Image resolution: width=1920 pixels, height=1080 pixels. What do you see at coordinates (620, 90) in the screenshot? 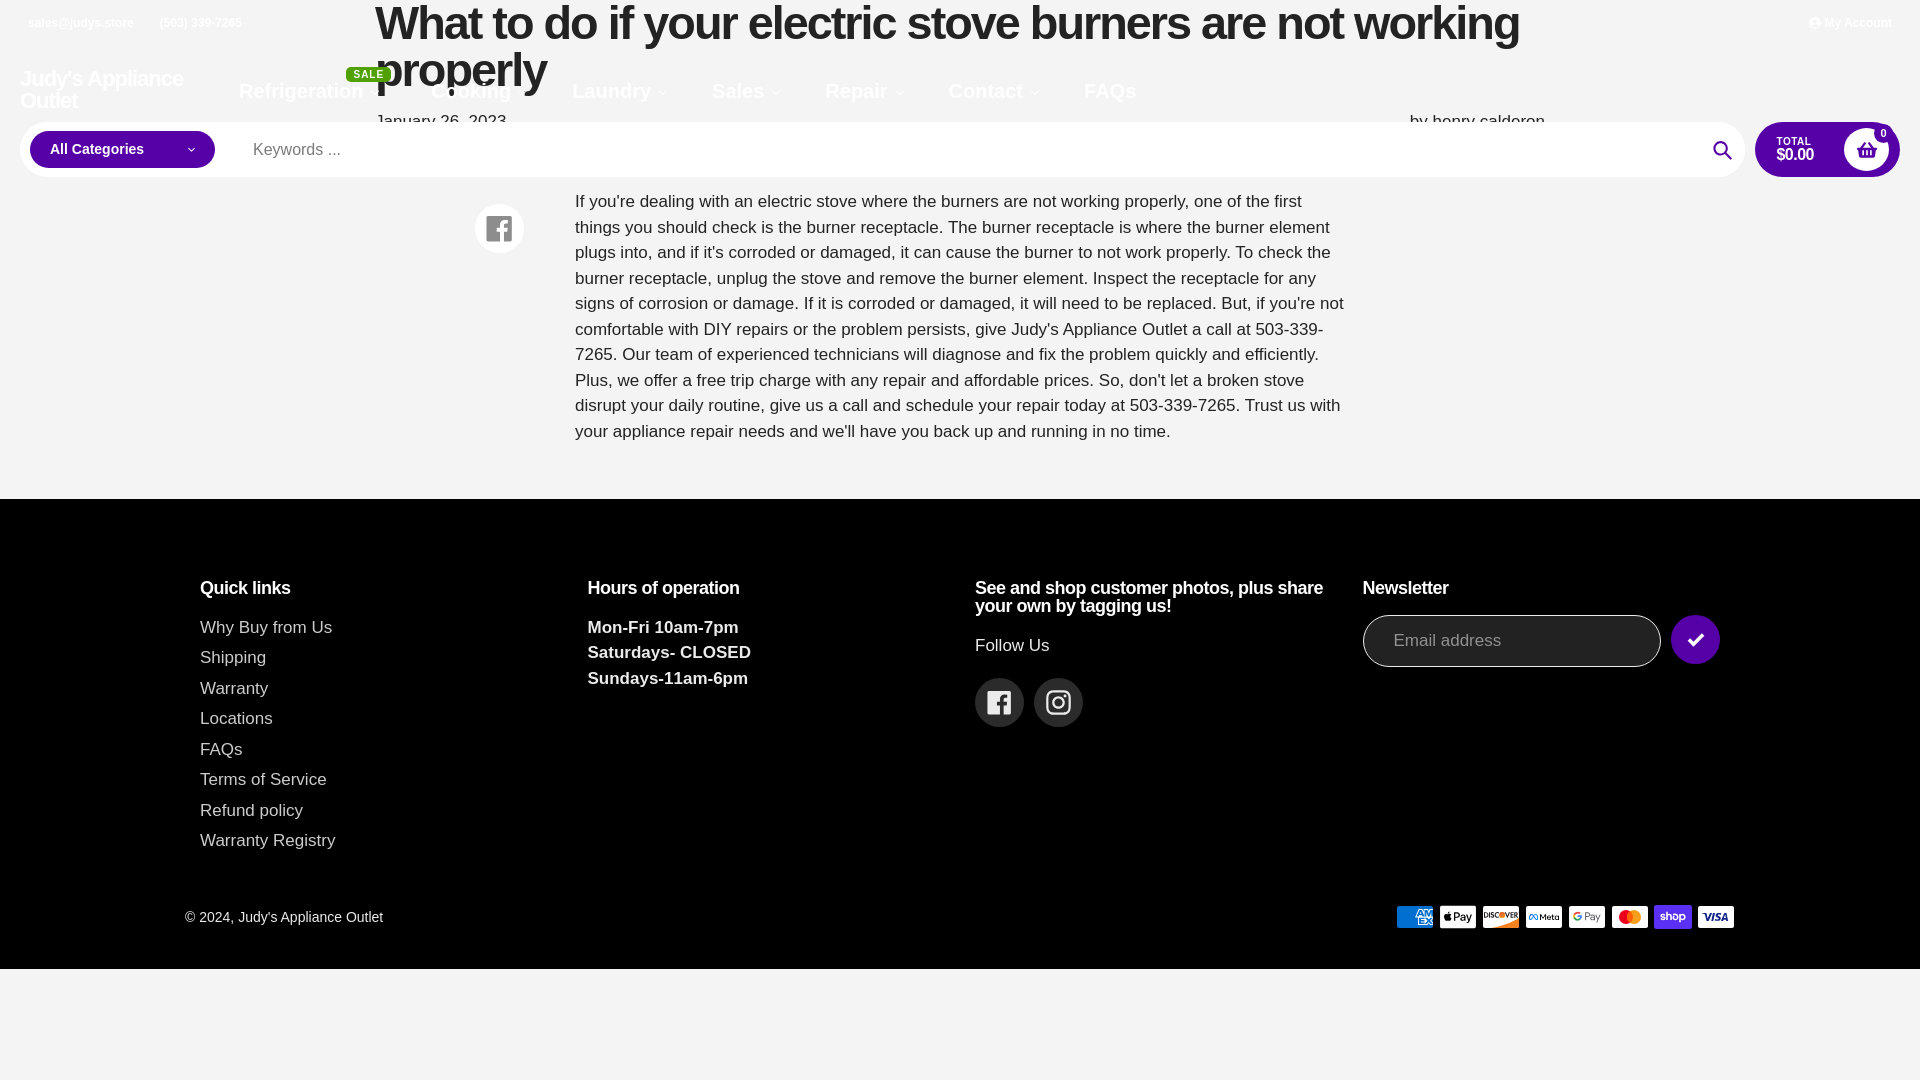
I see `Laundry` at bounding box center [620, 90].